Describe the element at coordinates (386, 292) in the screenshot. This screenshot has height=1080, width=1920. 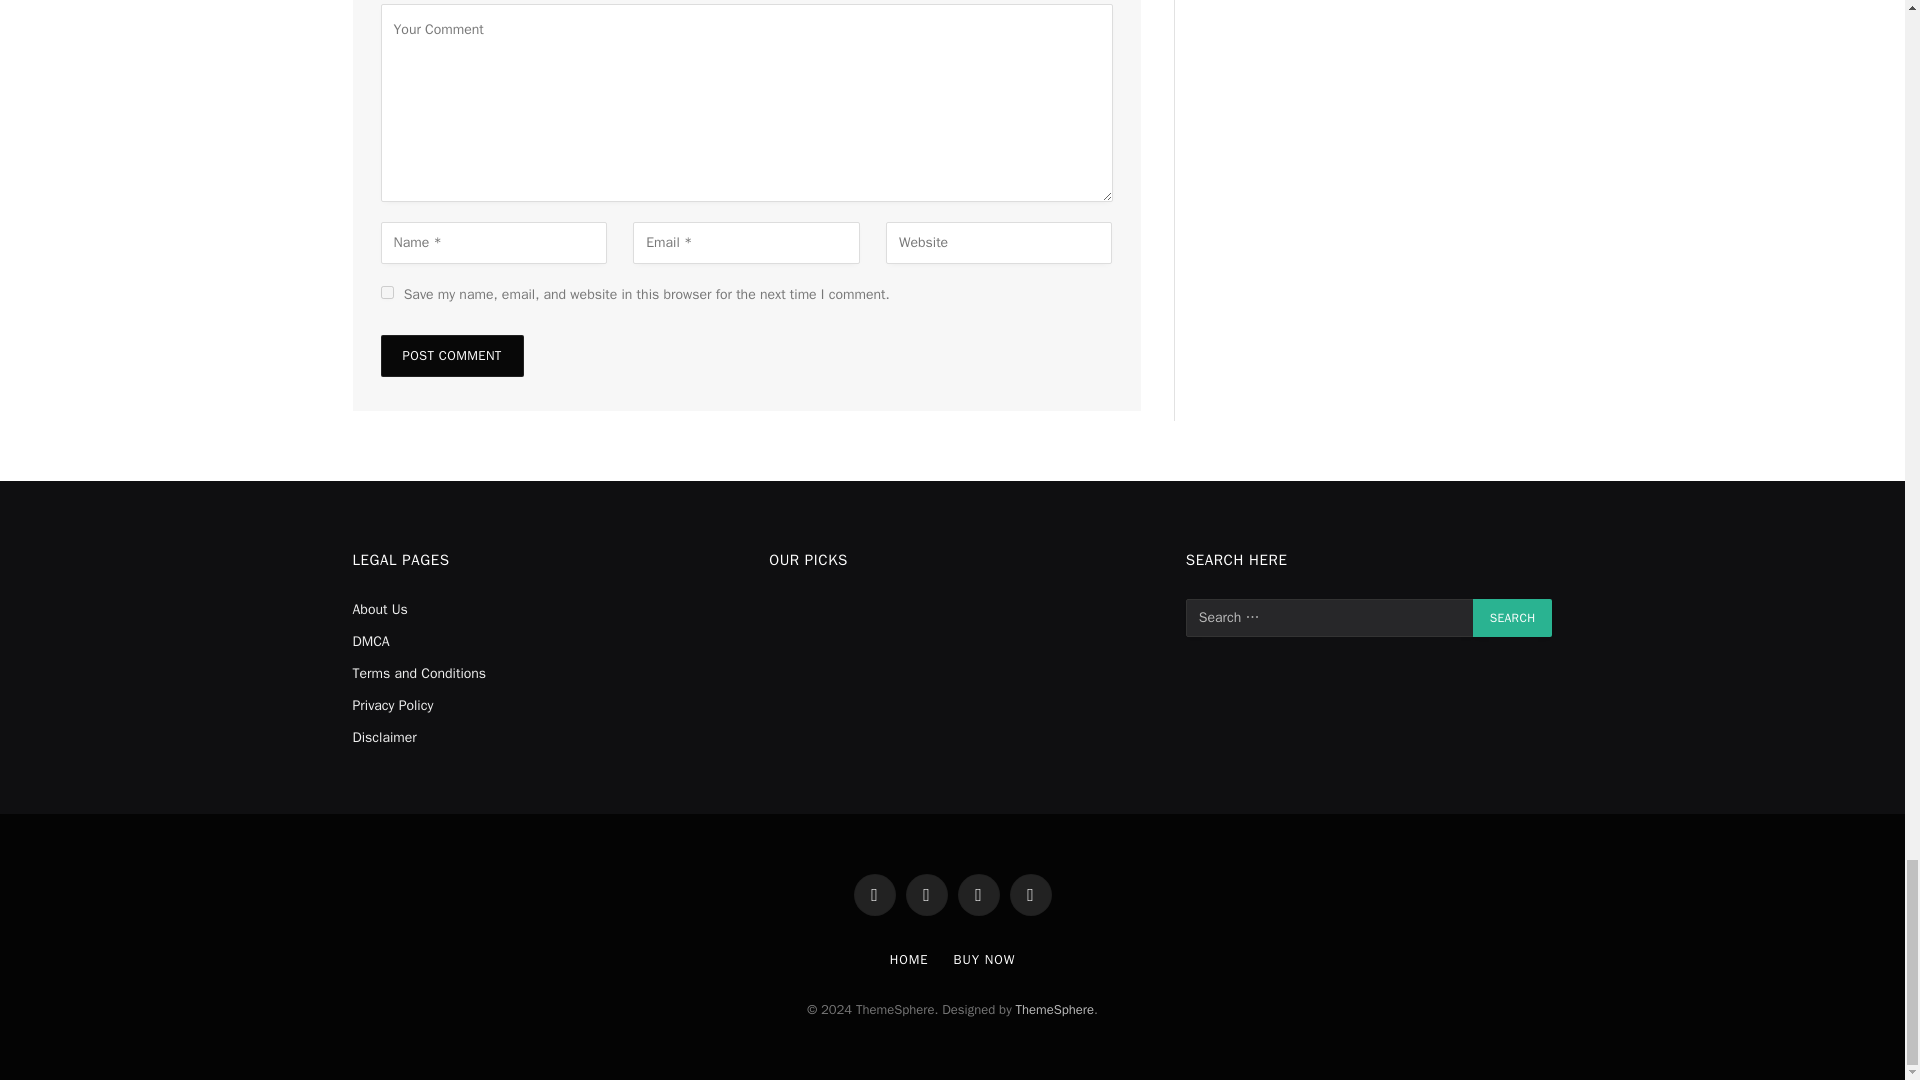
I see `yes` at that location.